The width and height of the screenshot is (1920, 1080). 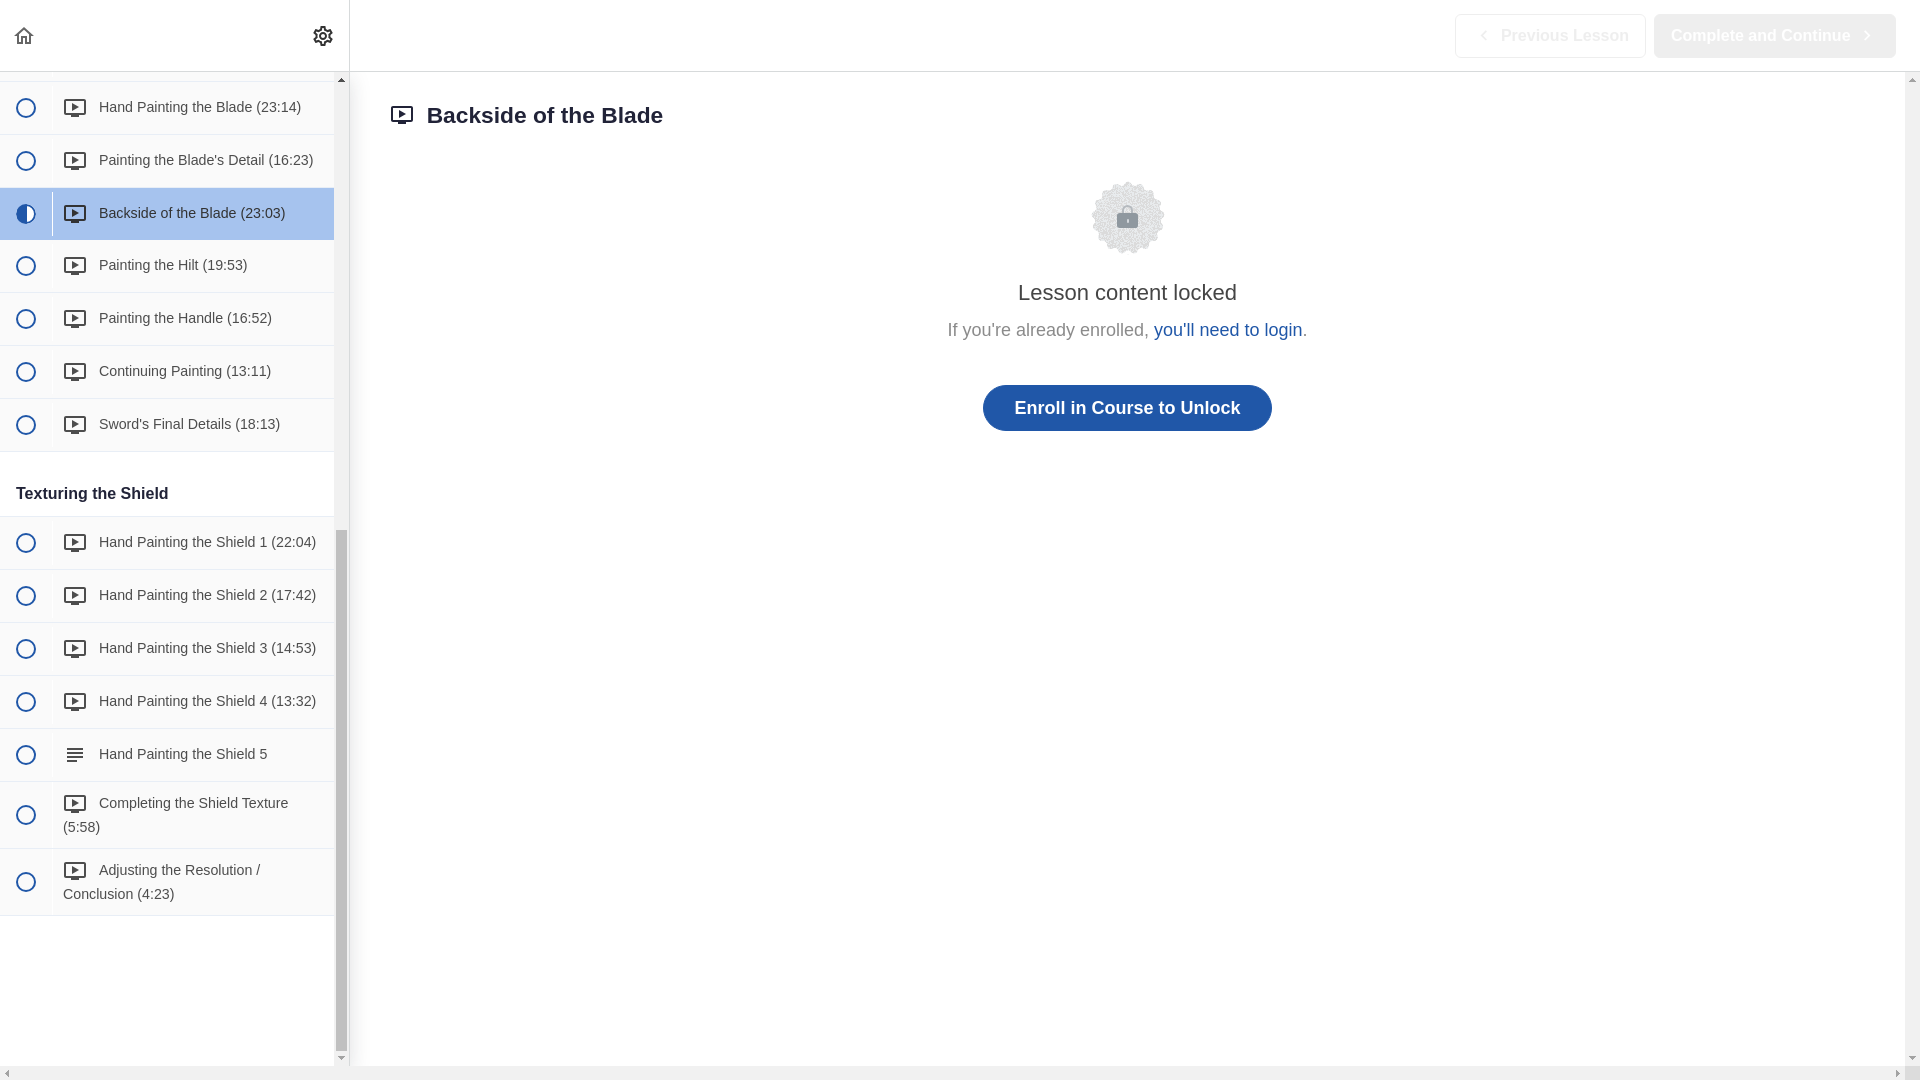 What do you see at coordinates (1550, 36) in the screenshot?
I see `  Previous Lesson` at bounding box center [1550, 36].